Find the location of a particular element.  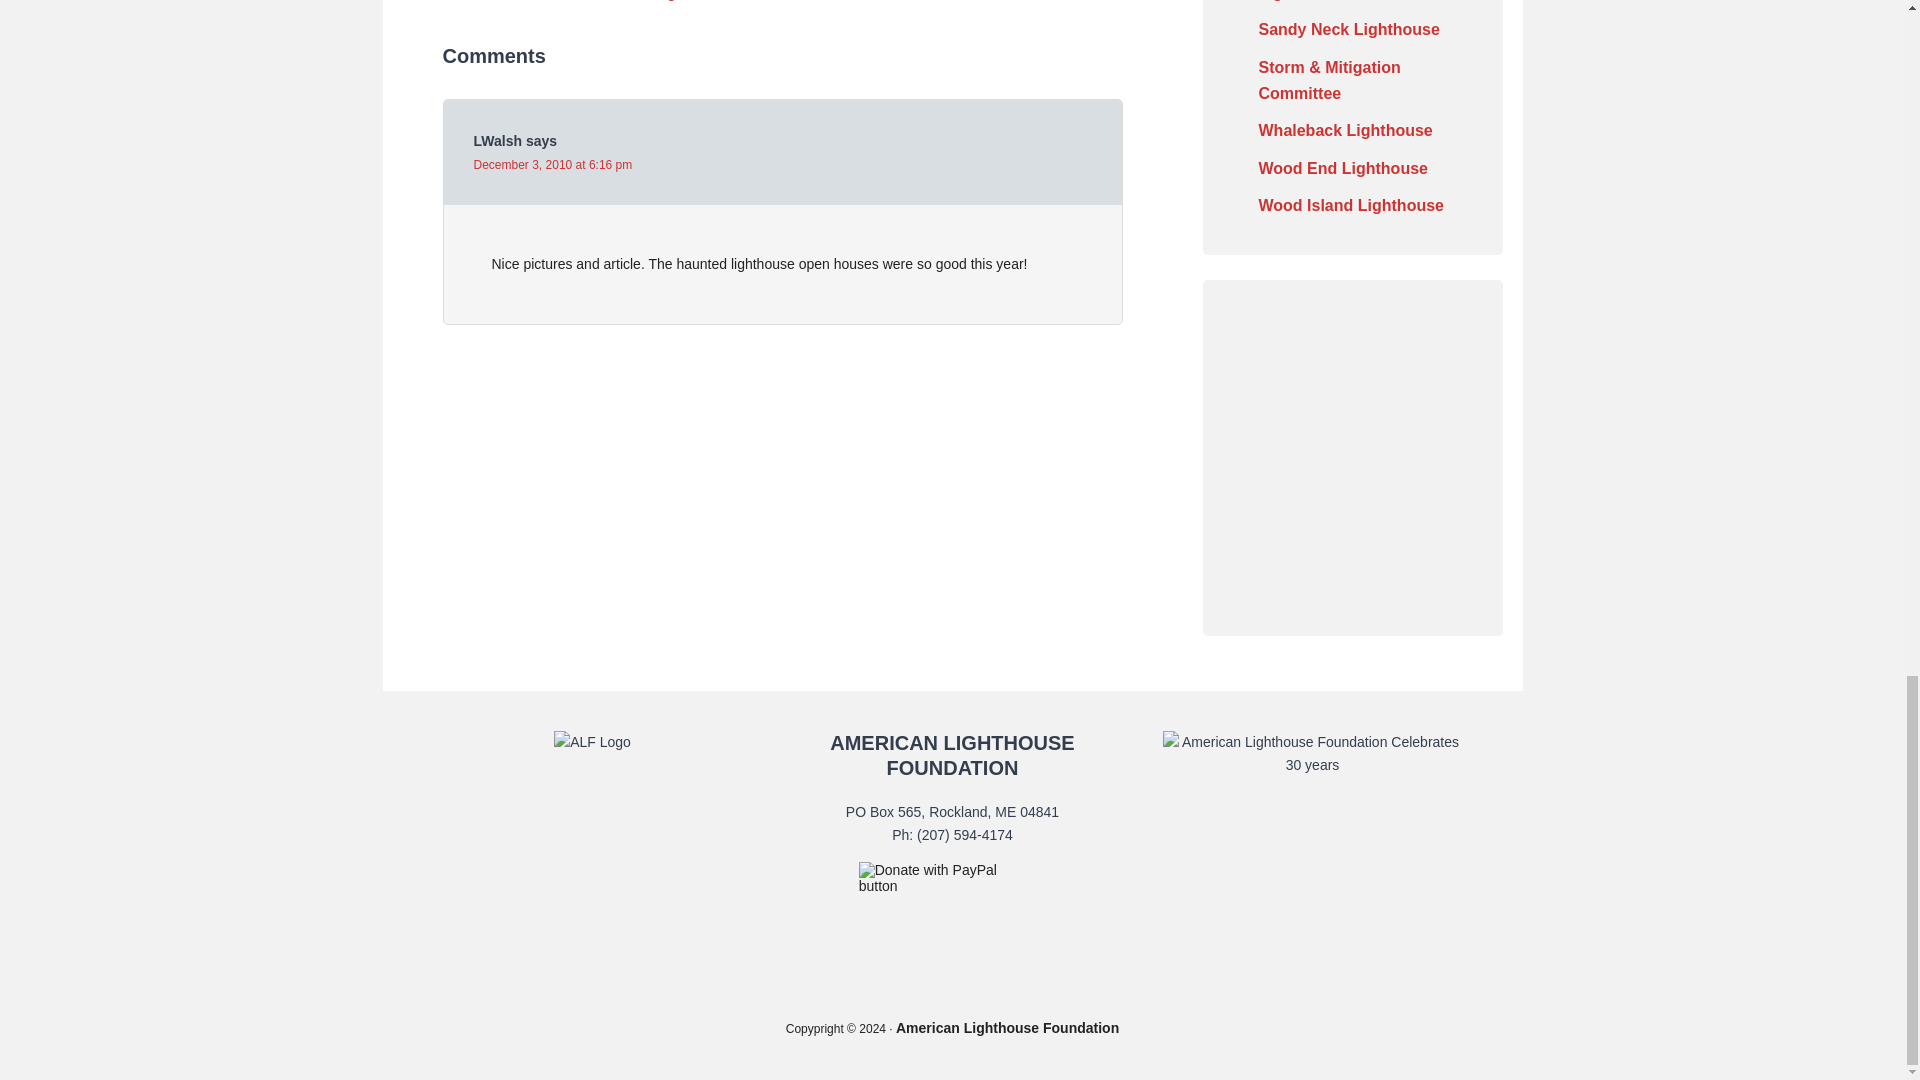

December 3, 2010 at 6:16 pm is located at coordinates (554, 164).